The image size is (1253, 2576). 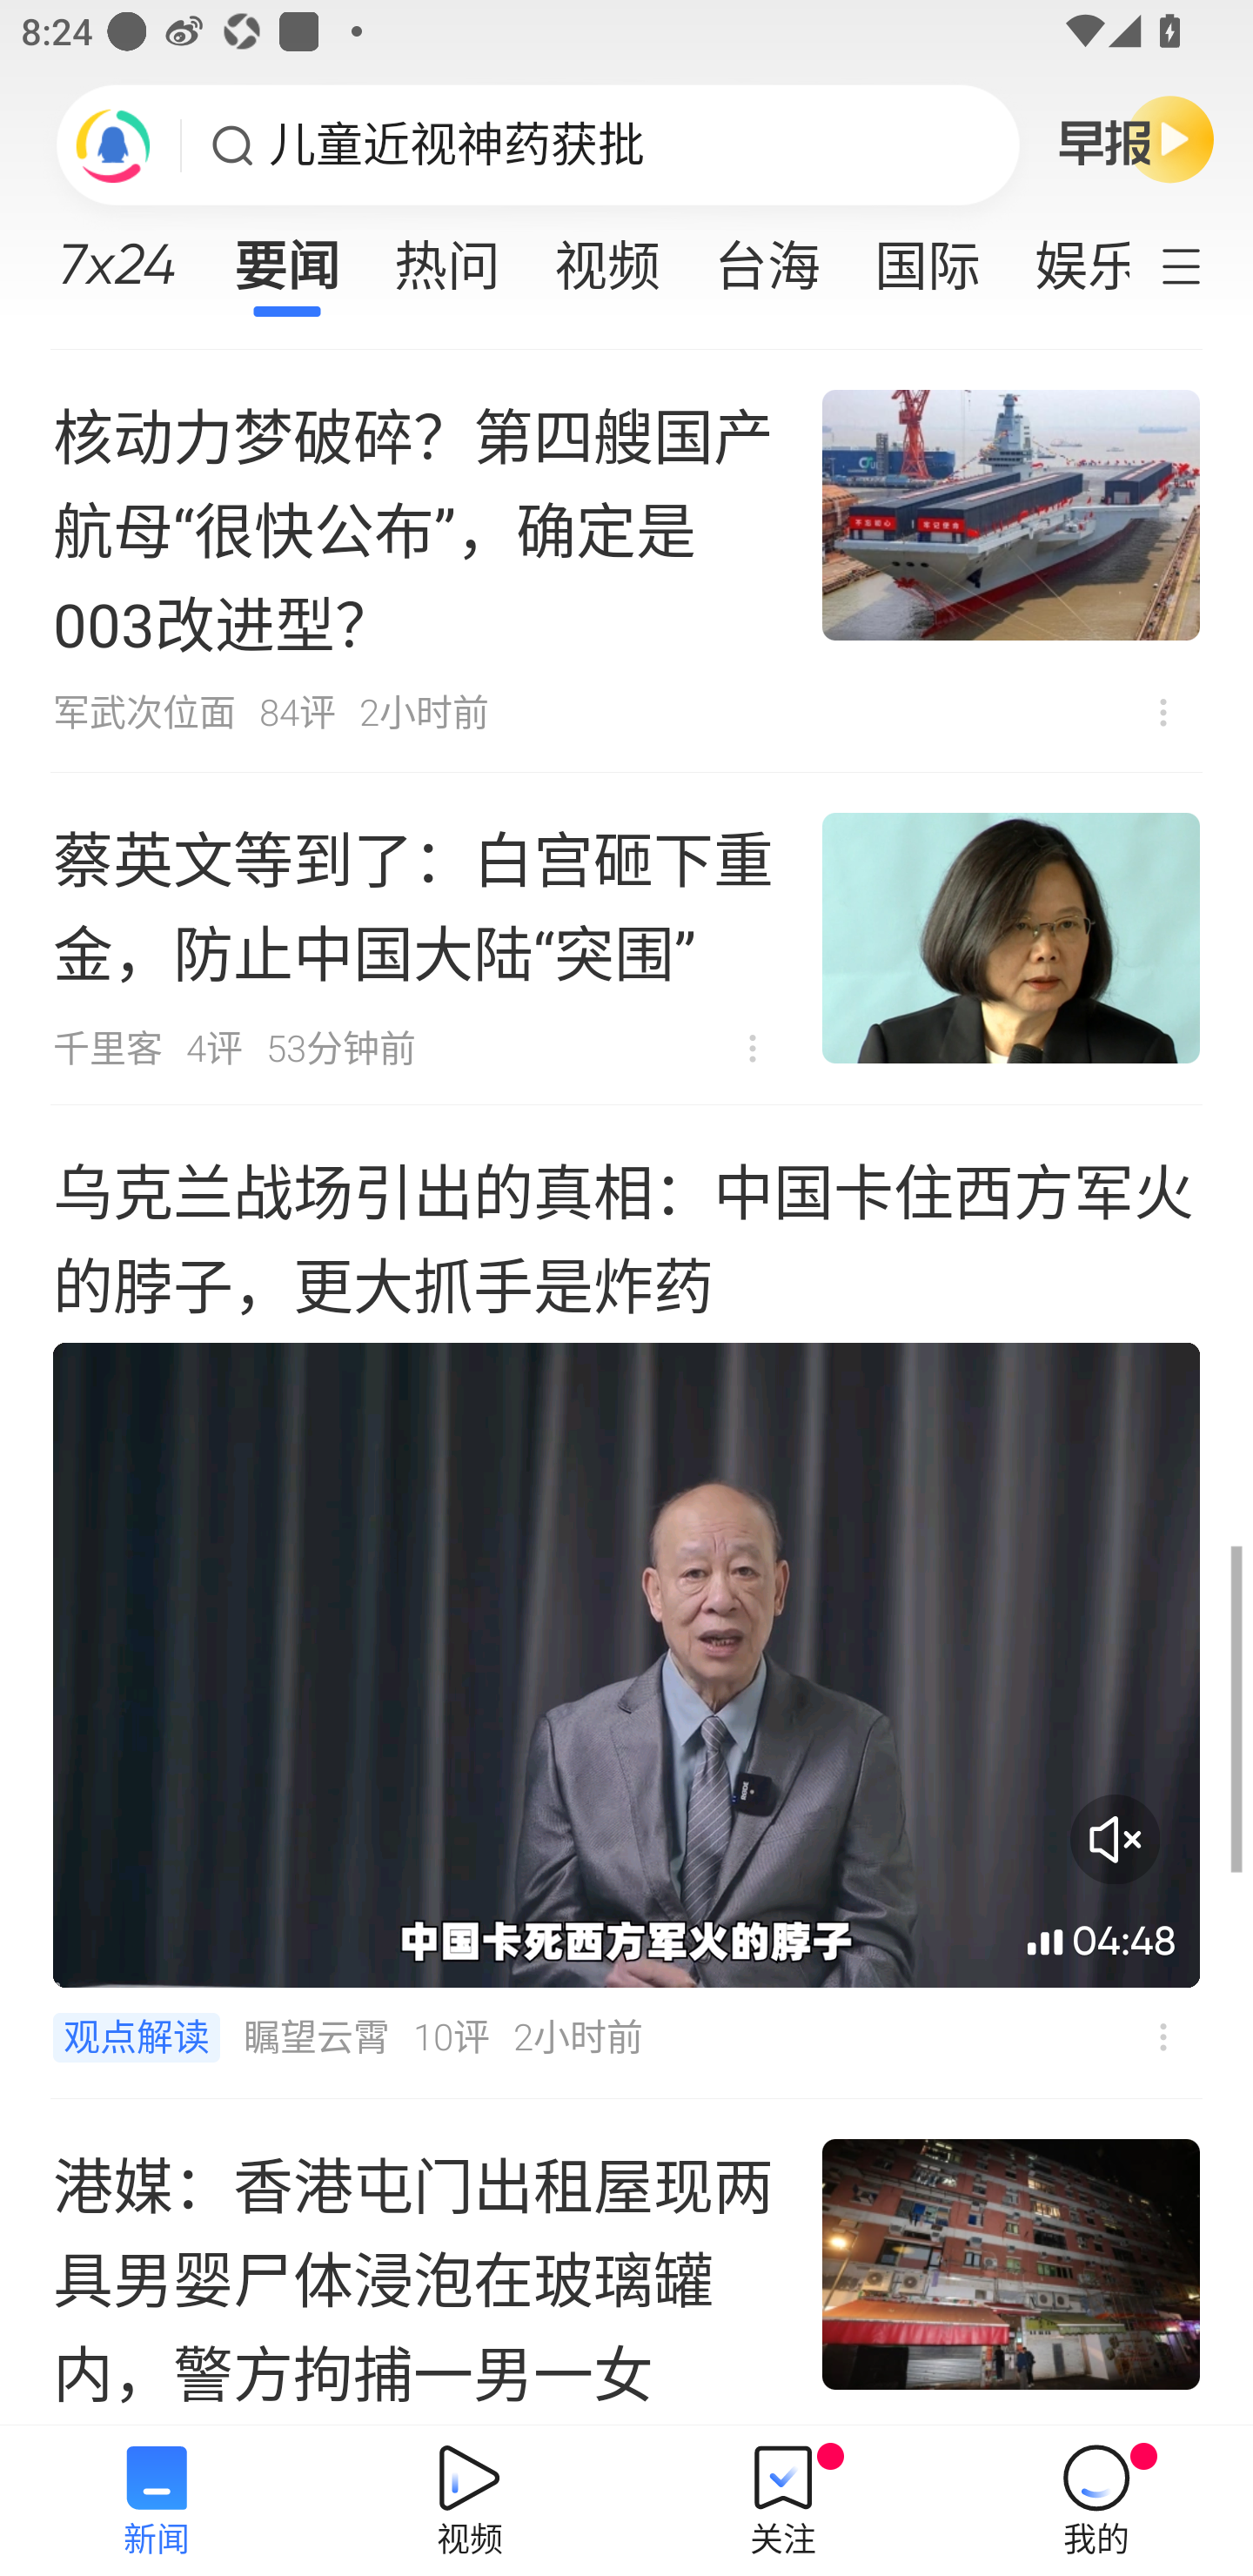 What do you see at coordinates (927, 256) in the screenshot?
I see `国际` at bounding box center [927, 256].